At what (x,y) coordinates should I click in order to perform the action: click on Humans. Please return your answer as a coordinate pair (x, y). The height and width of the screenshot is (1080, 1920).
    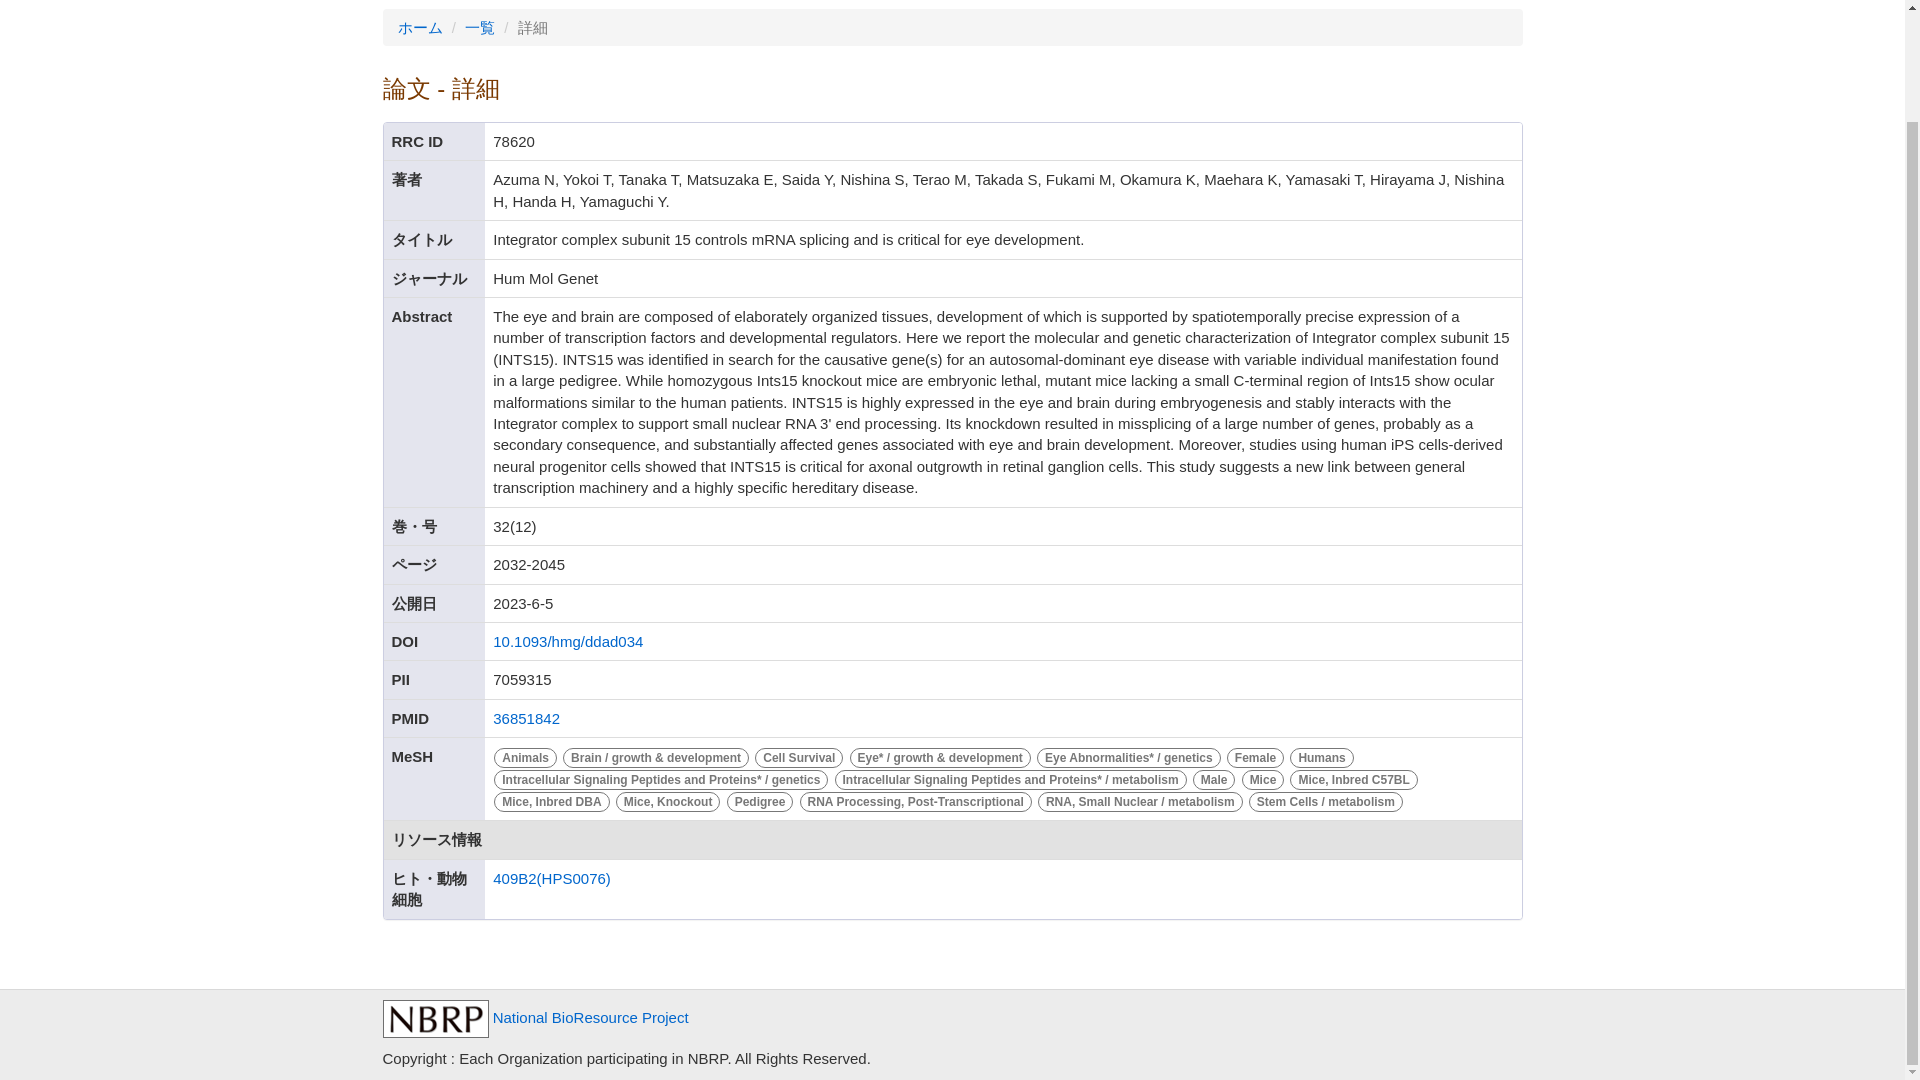
    Looking at the image, I should click on (1320, 756).